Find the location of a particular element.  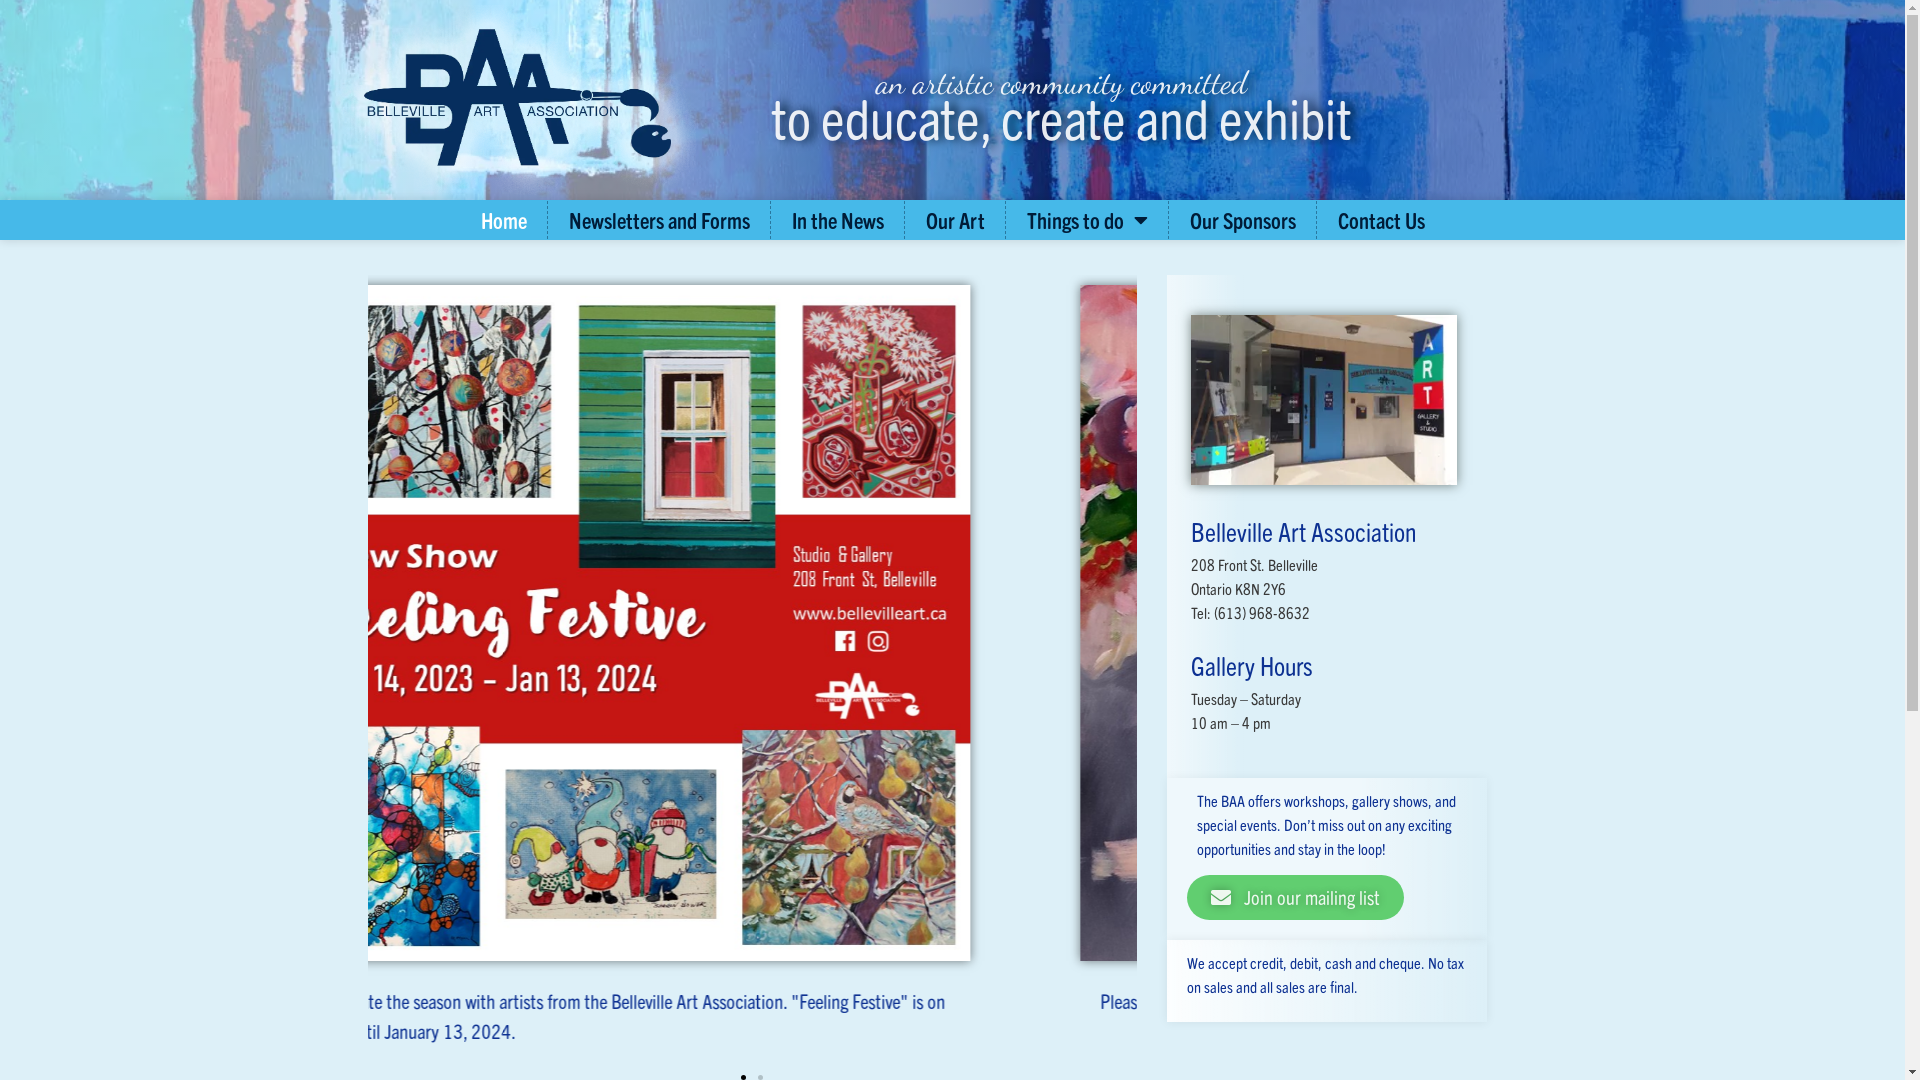

Contact Us is located at coordinates (1382, 220).